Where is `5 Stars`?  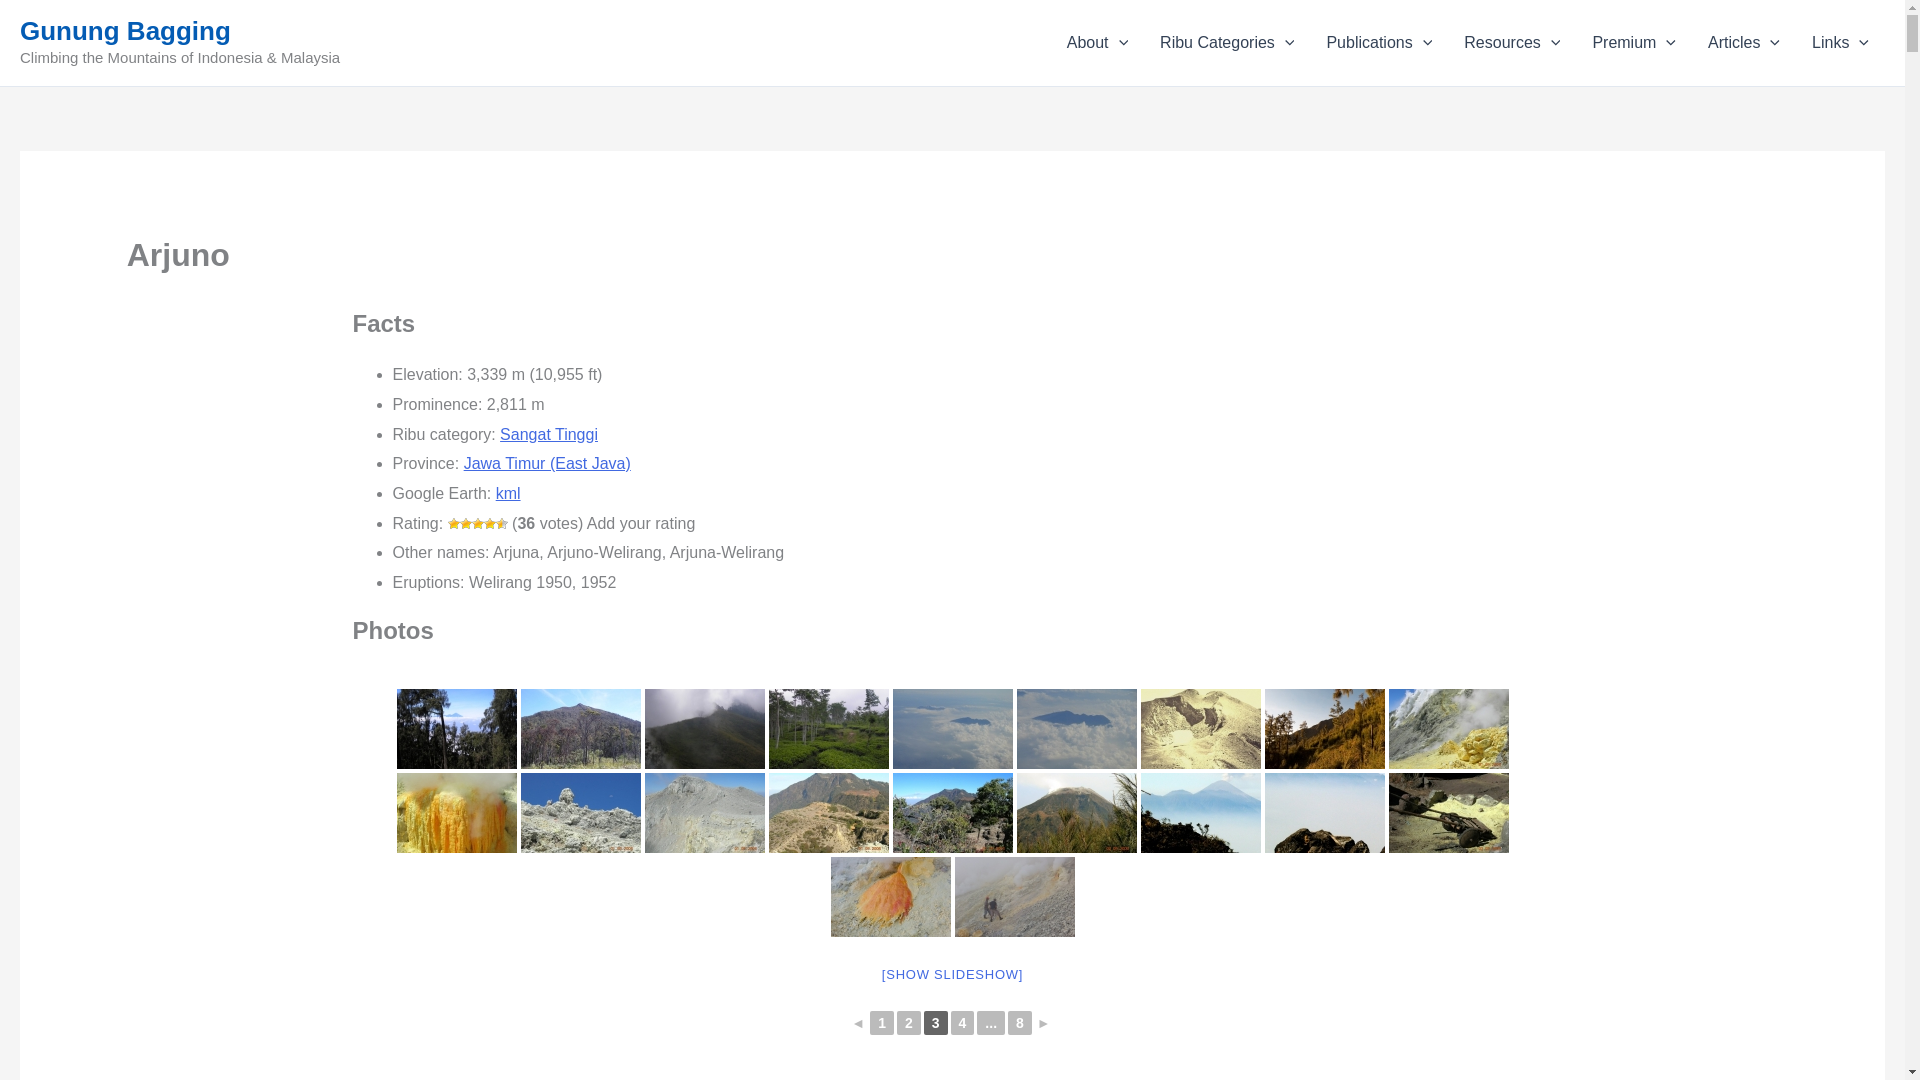 5 Stars is located at coordinates (502, 524).